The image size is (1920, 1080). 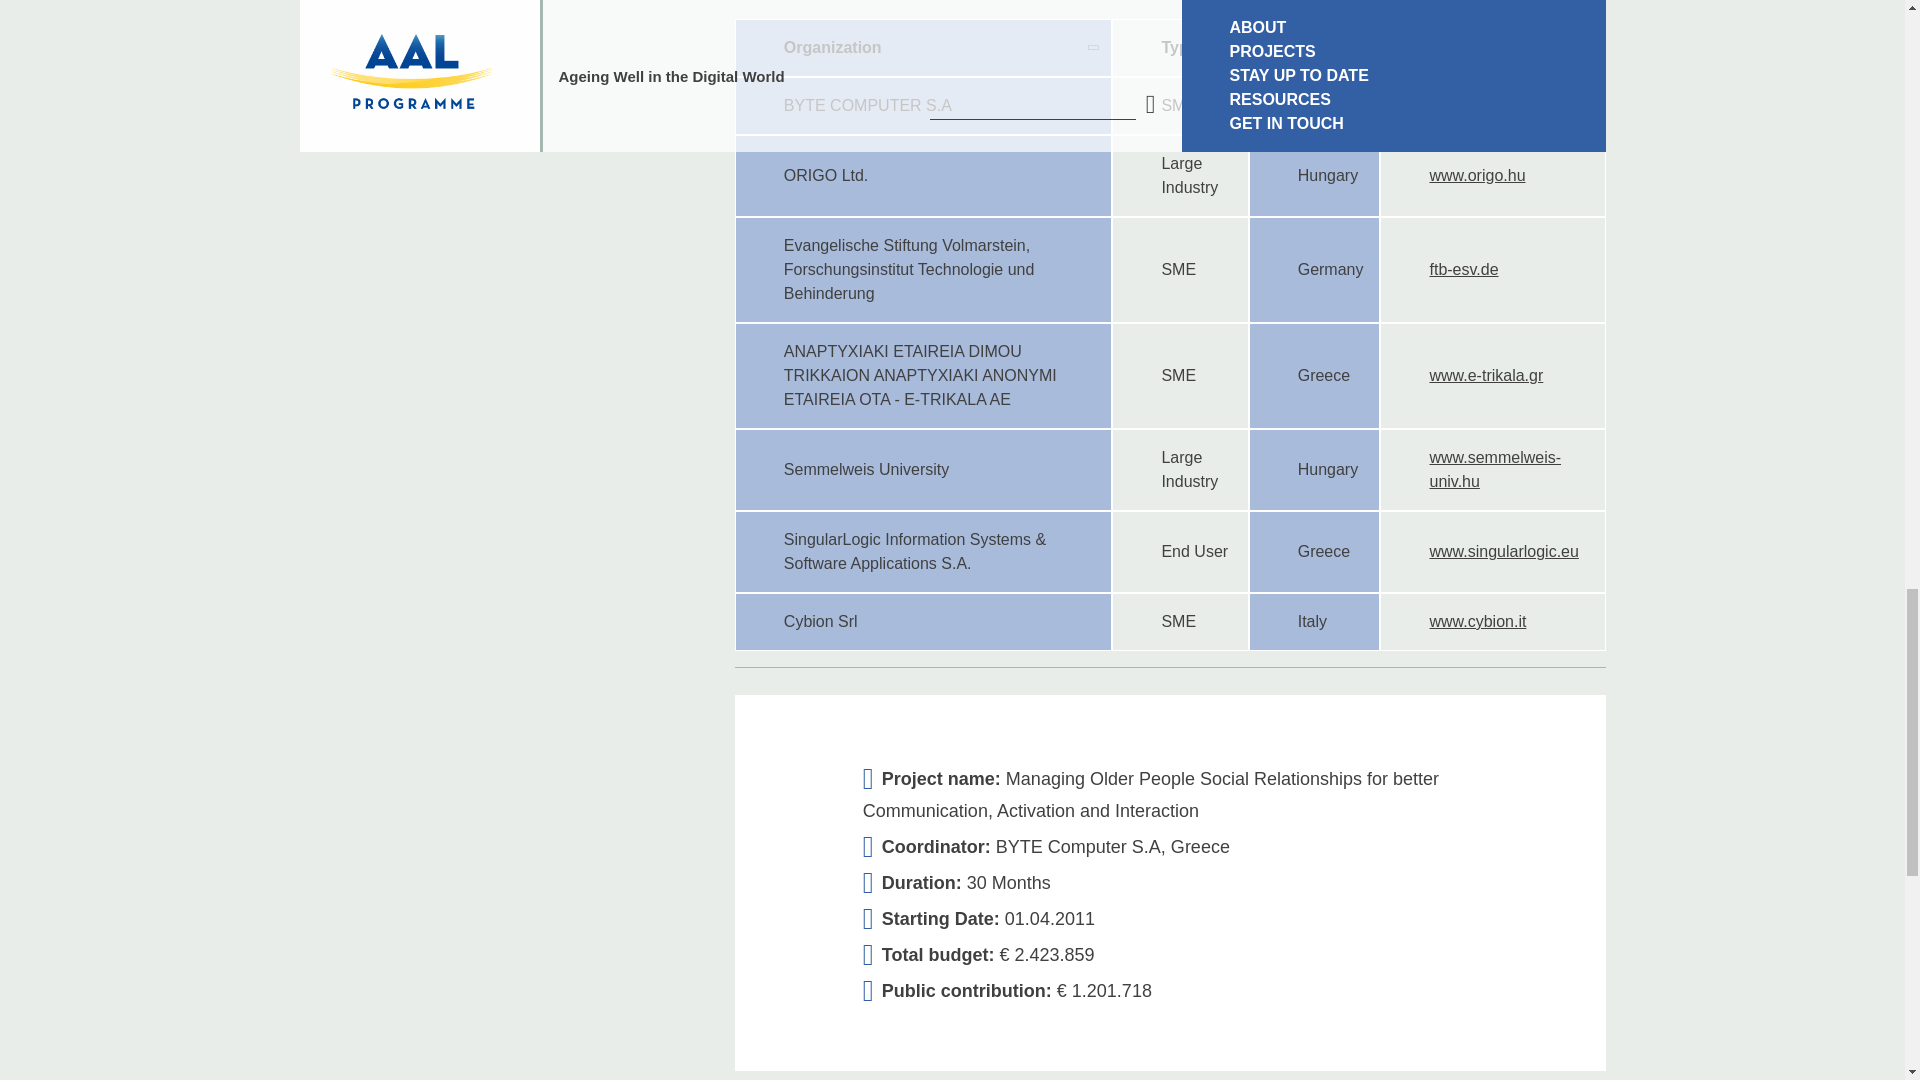 What do you see at coordinates (1472, 106) in the screenshot?
I see `www.byte.gr` at bounding box center [1472, 106].